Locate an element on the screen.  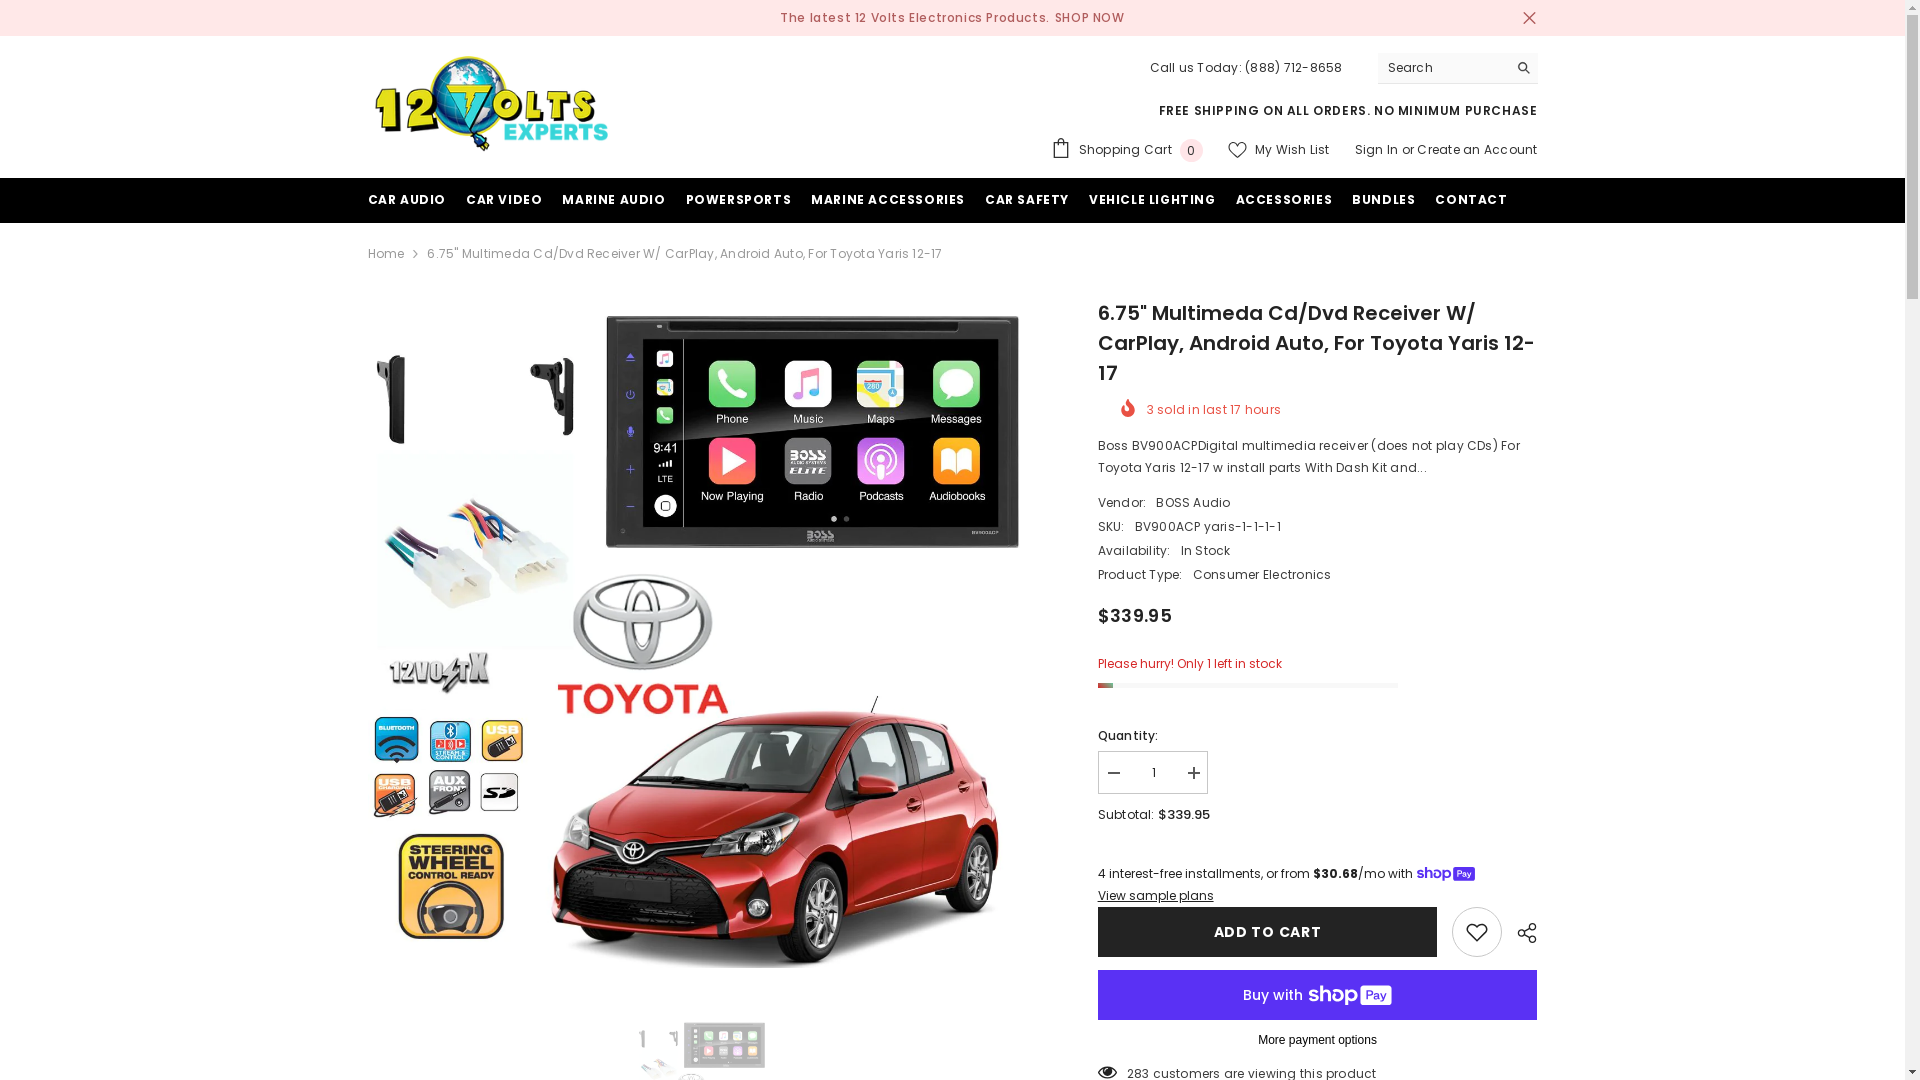
POWERSPORTS is located at coordinates (739, 206).